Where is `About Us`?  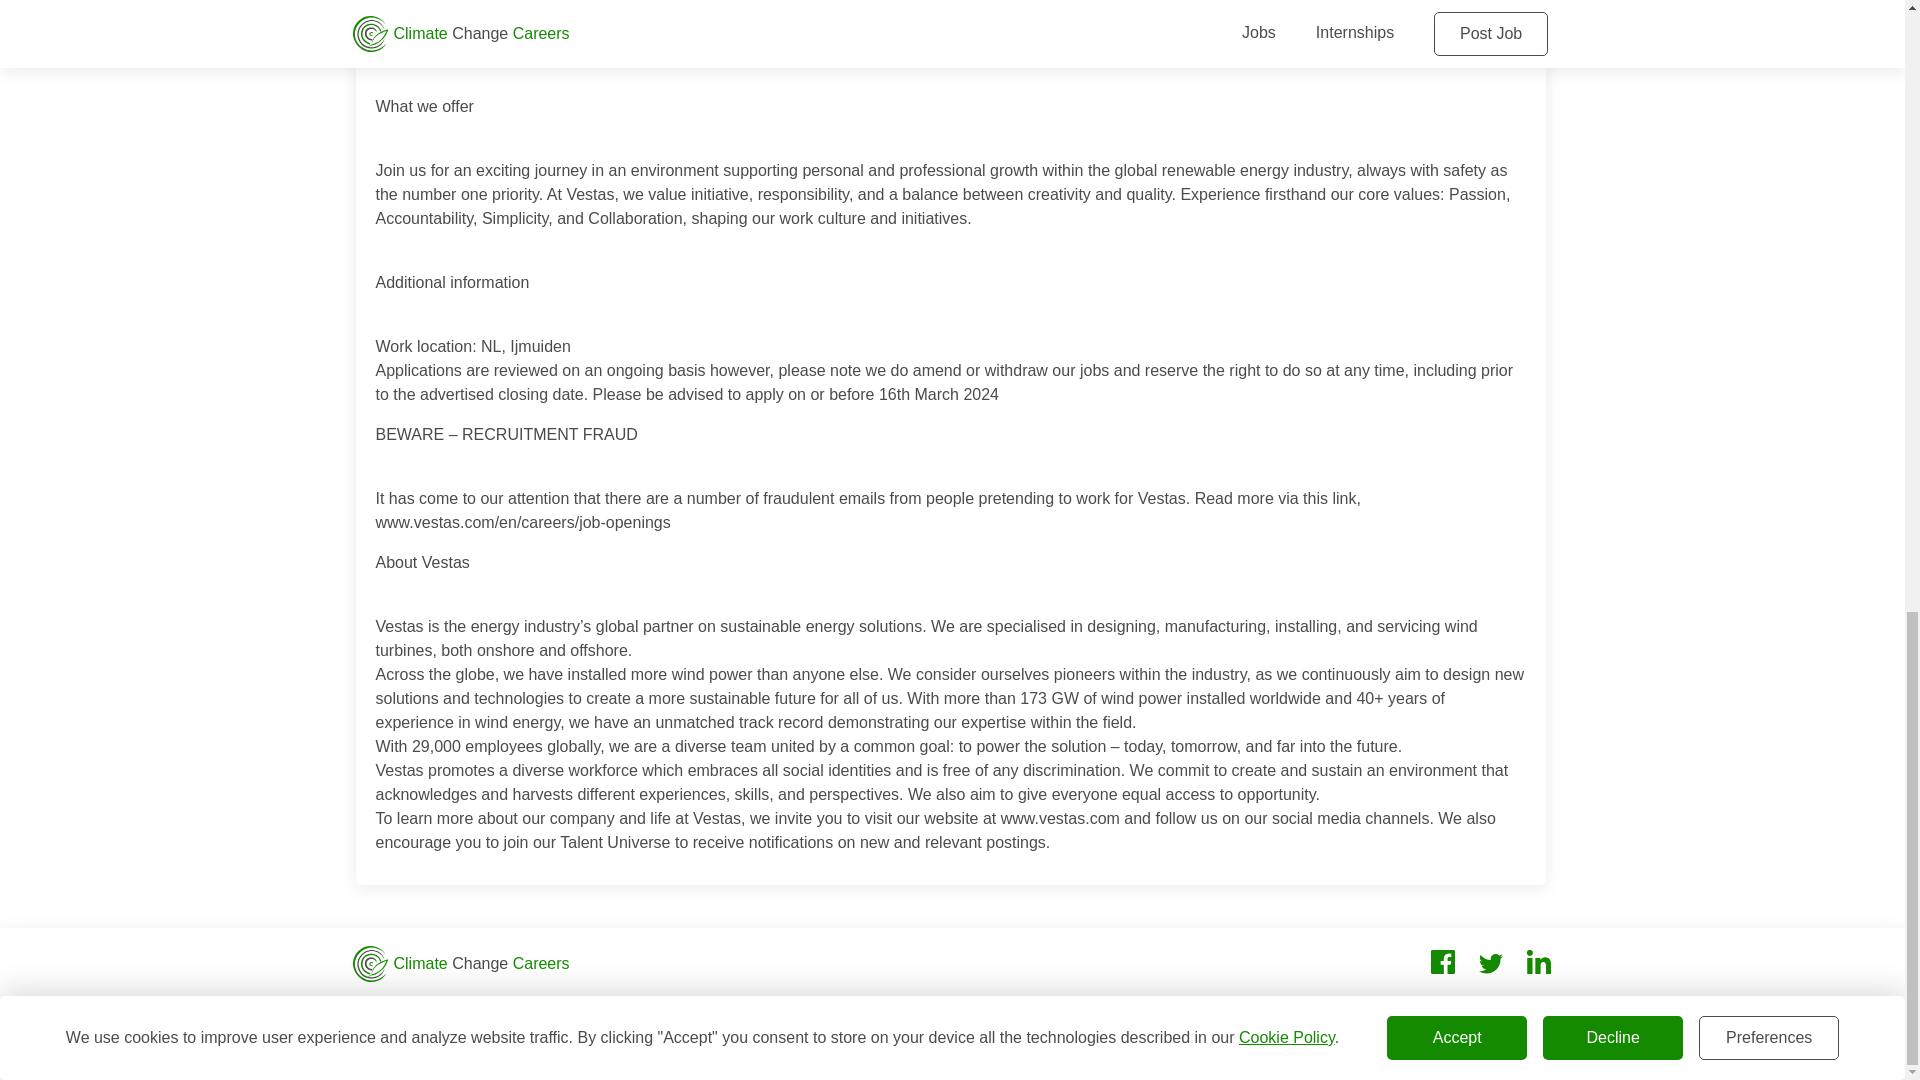 About Us is located at coordinates (606, 1012).